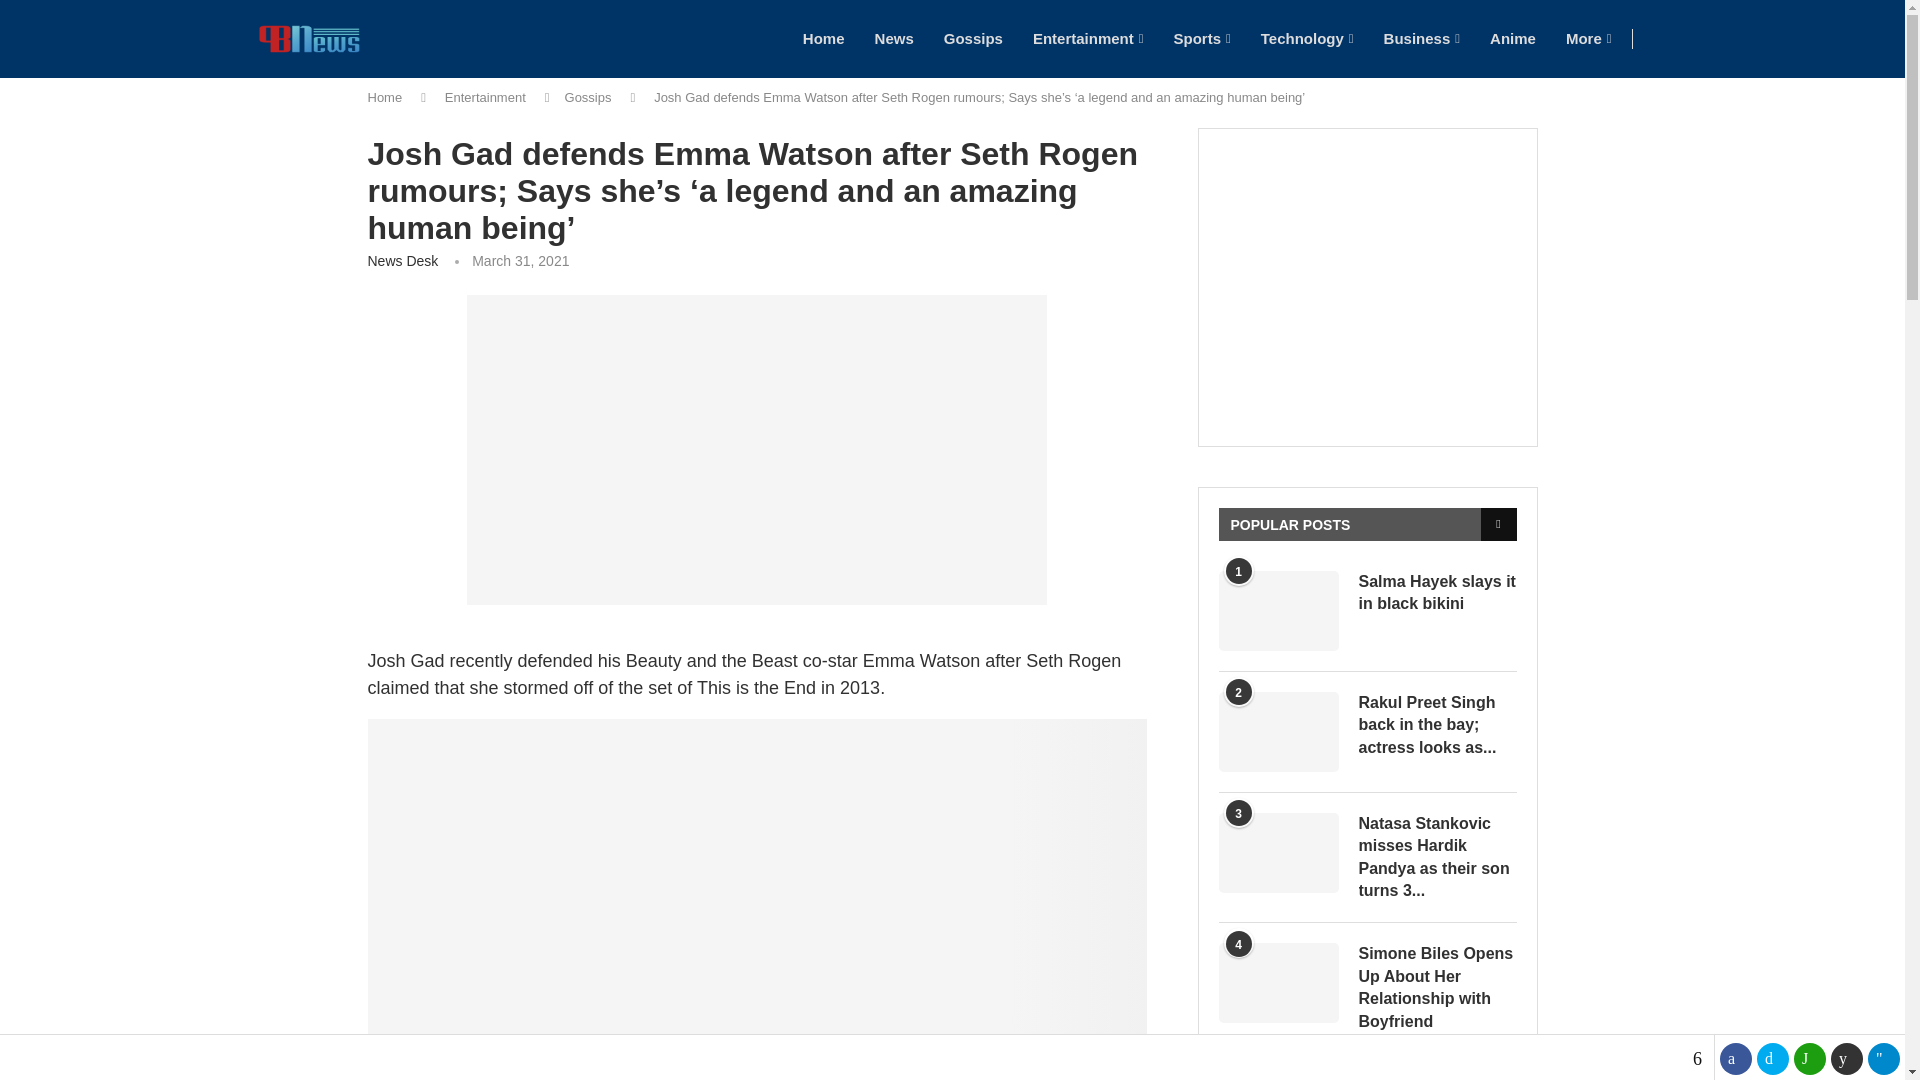 The width and height of the screenshot is (1920, 1080). I want to click on Gossips, so click(973, 38).